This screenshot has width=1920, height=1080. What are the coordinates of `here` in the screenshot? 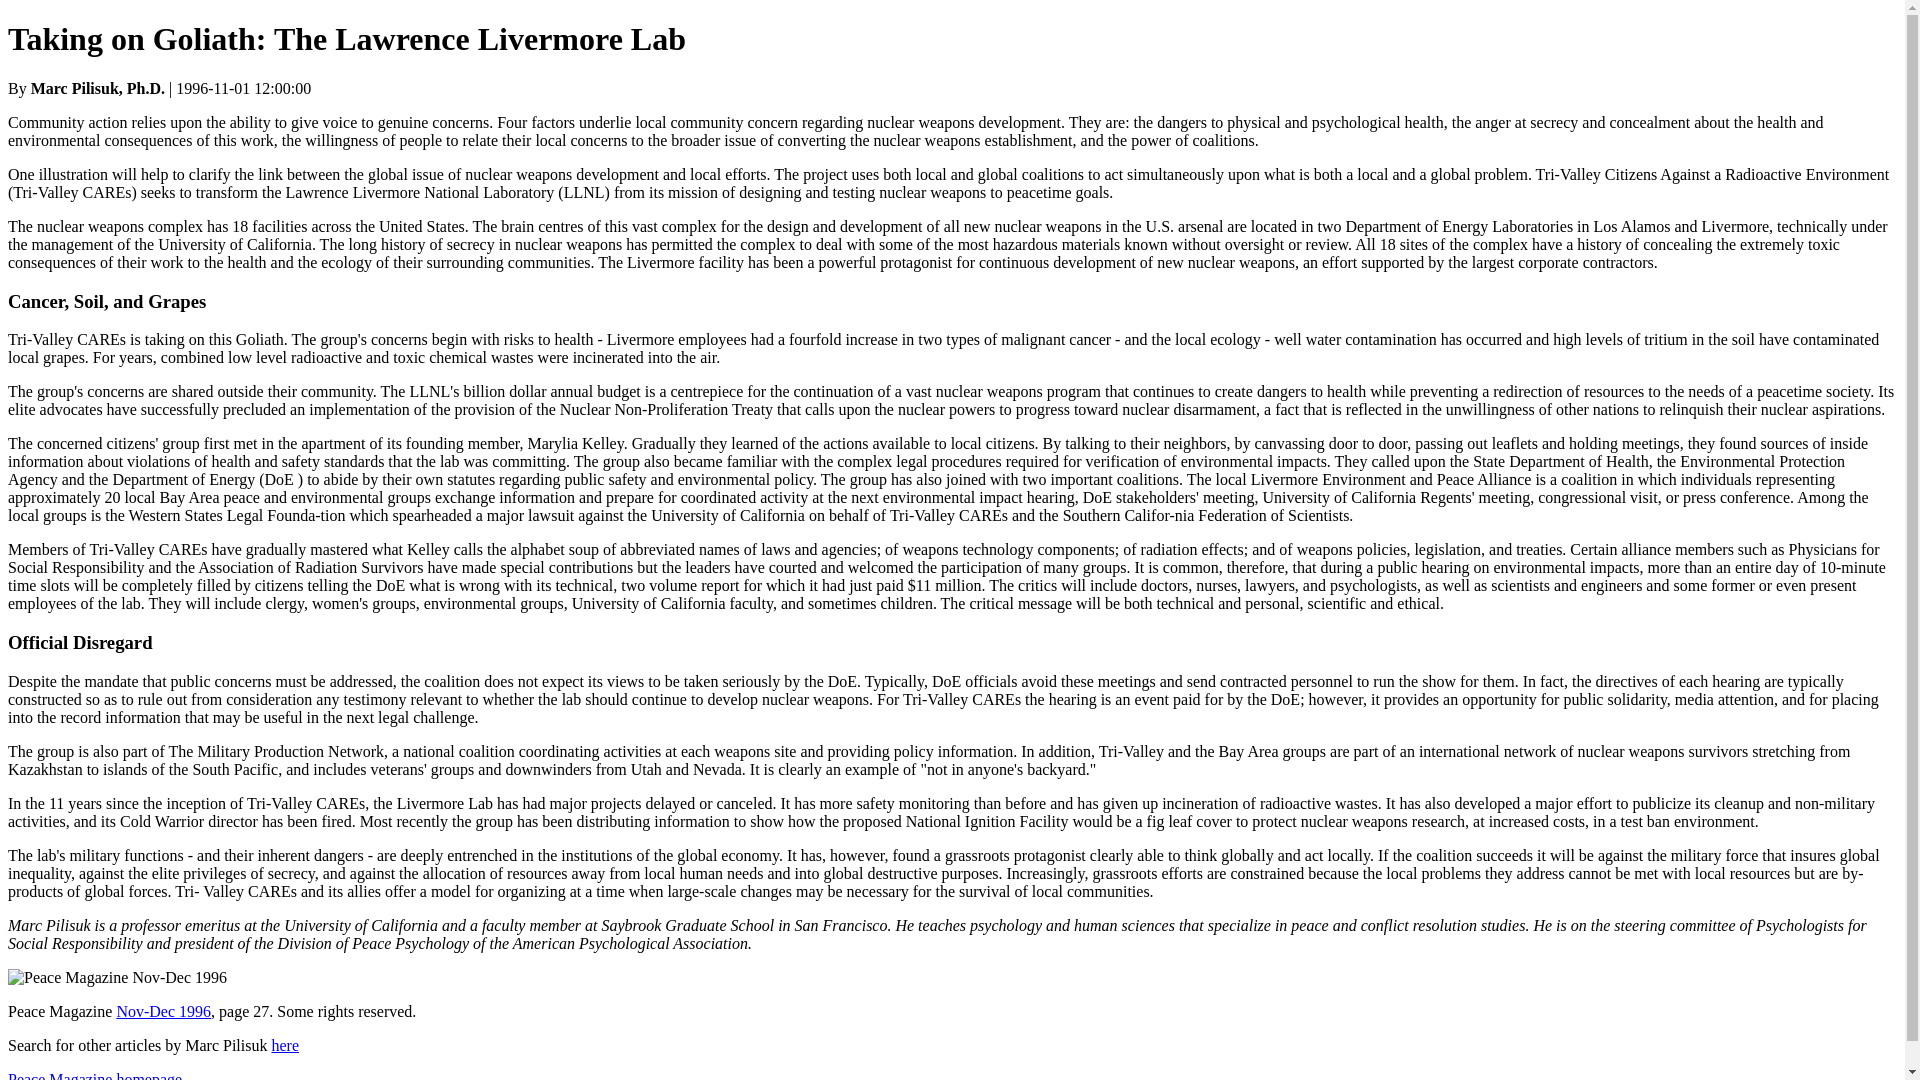 It's located at (284, 1045).